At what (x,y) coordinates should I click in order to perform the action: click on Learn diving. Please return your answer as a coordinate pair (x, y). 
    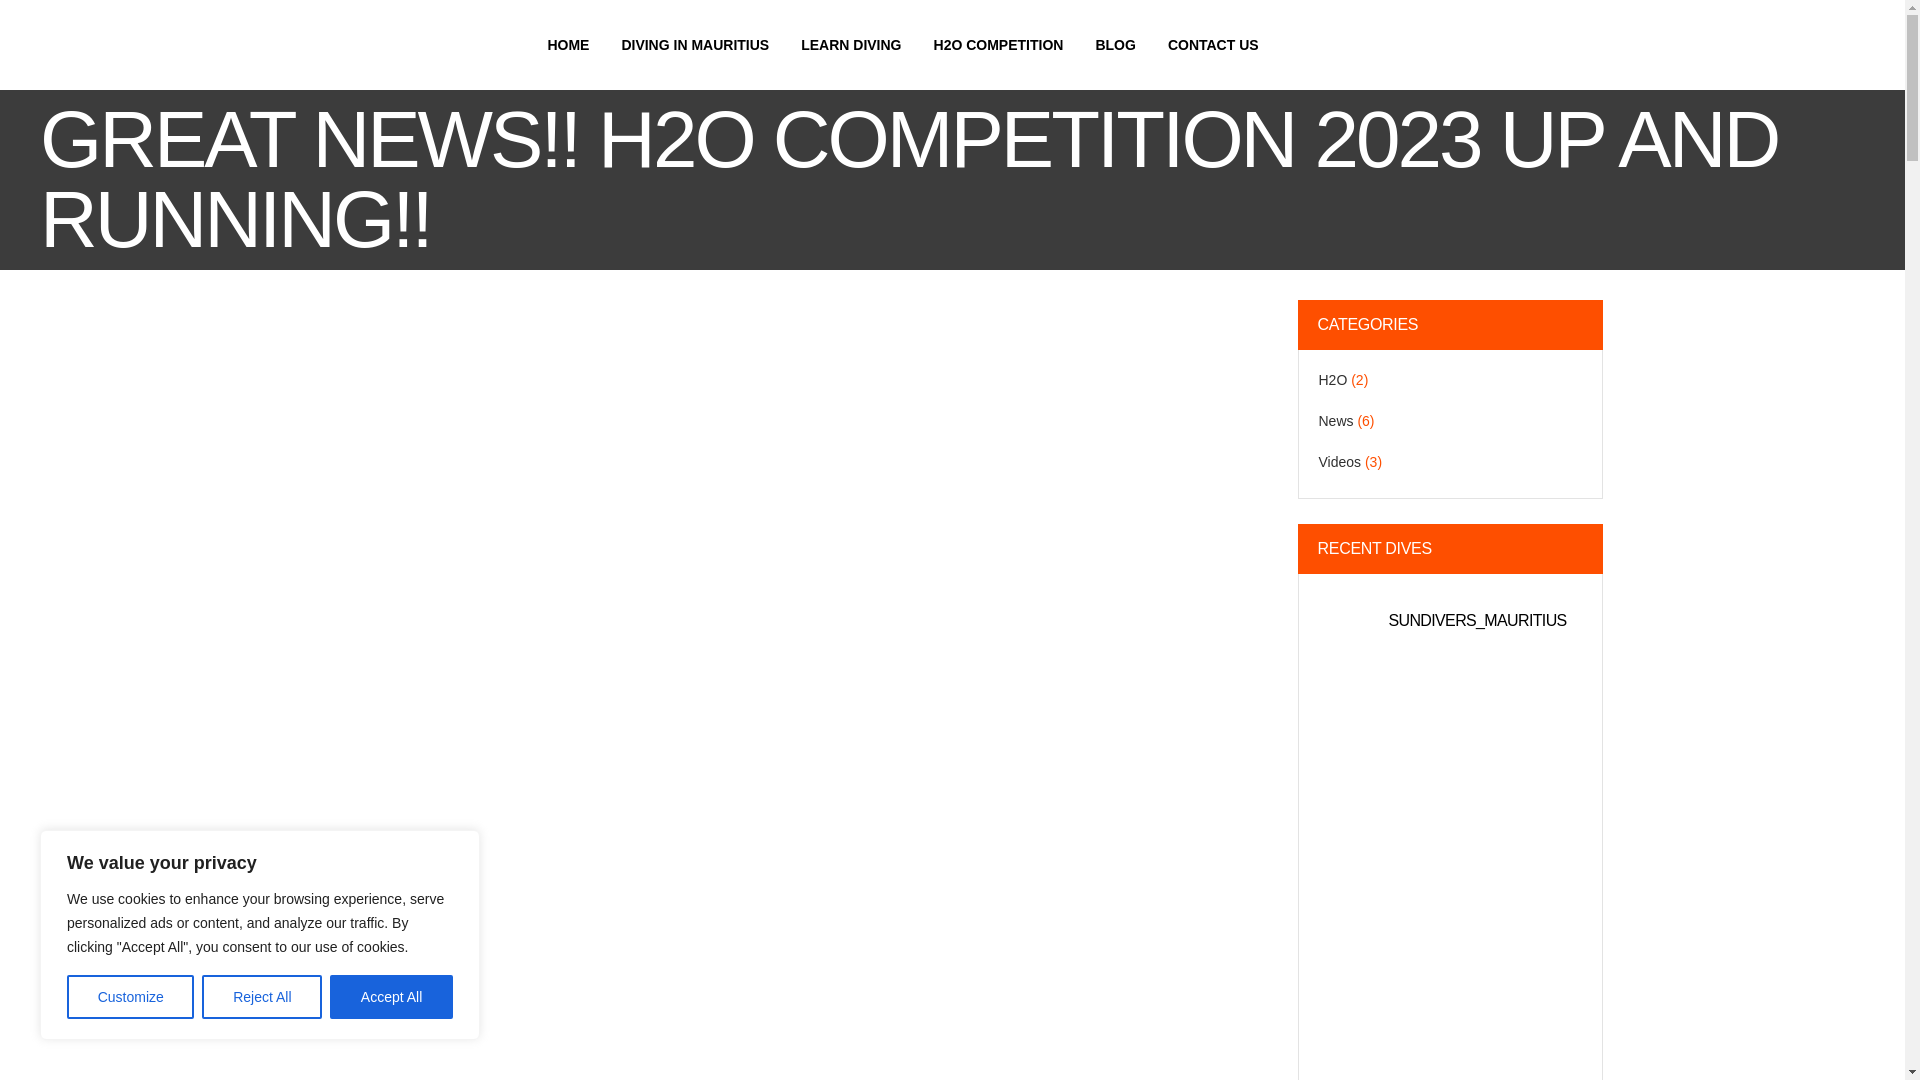
    Looking at the image, I should click on (851, 44).